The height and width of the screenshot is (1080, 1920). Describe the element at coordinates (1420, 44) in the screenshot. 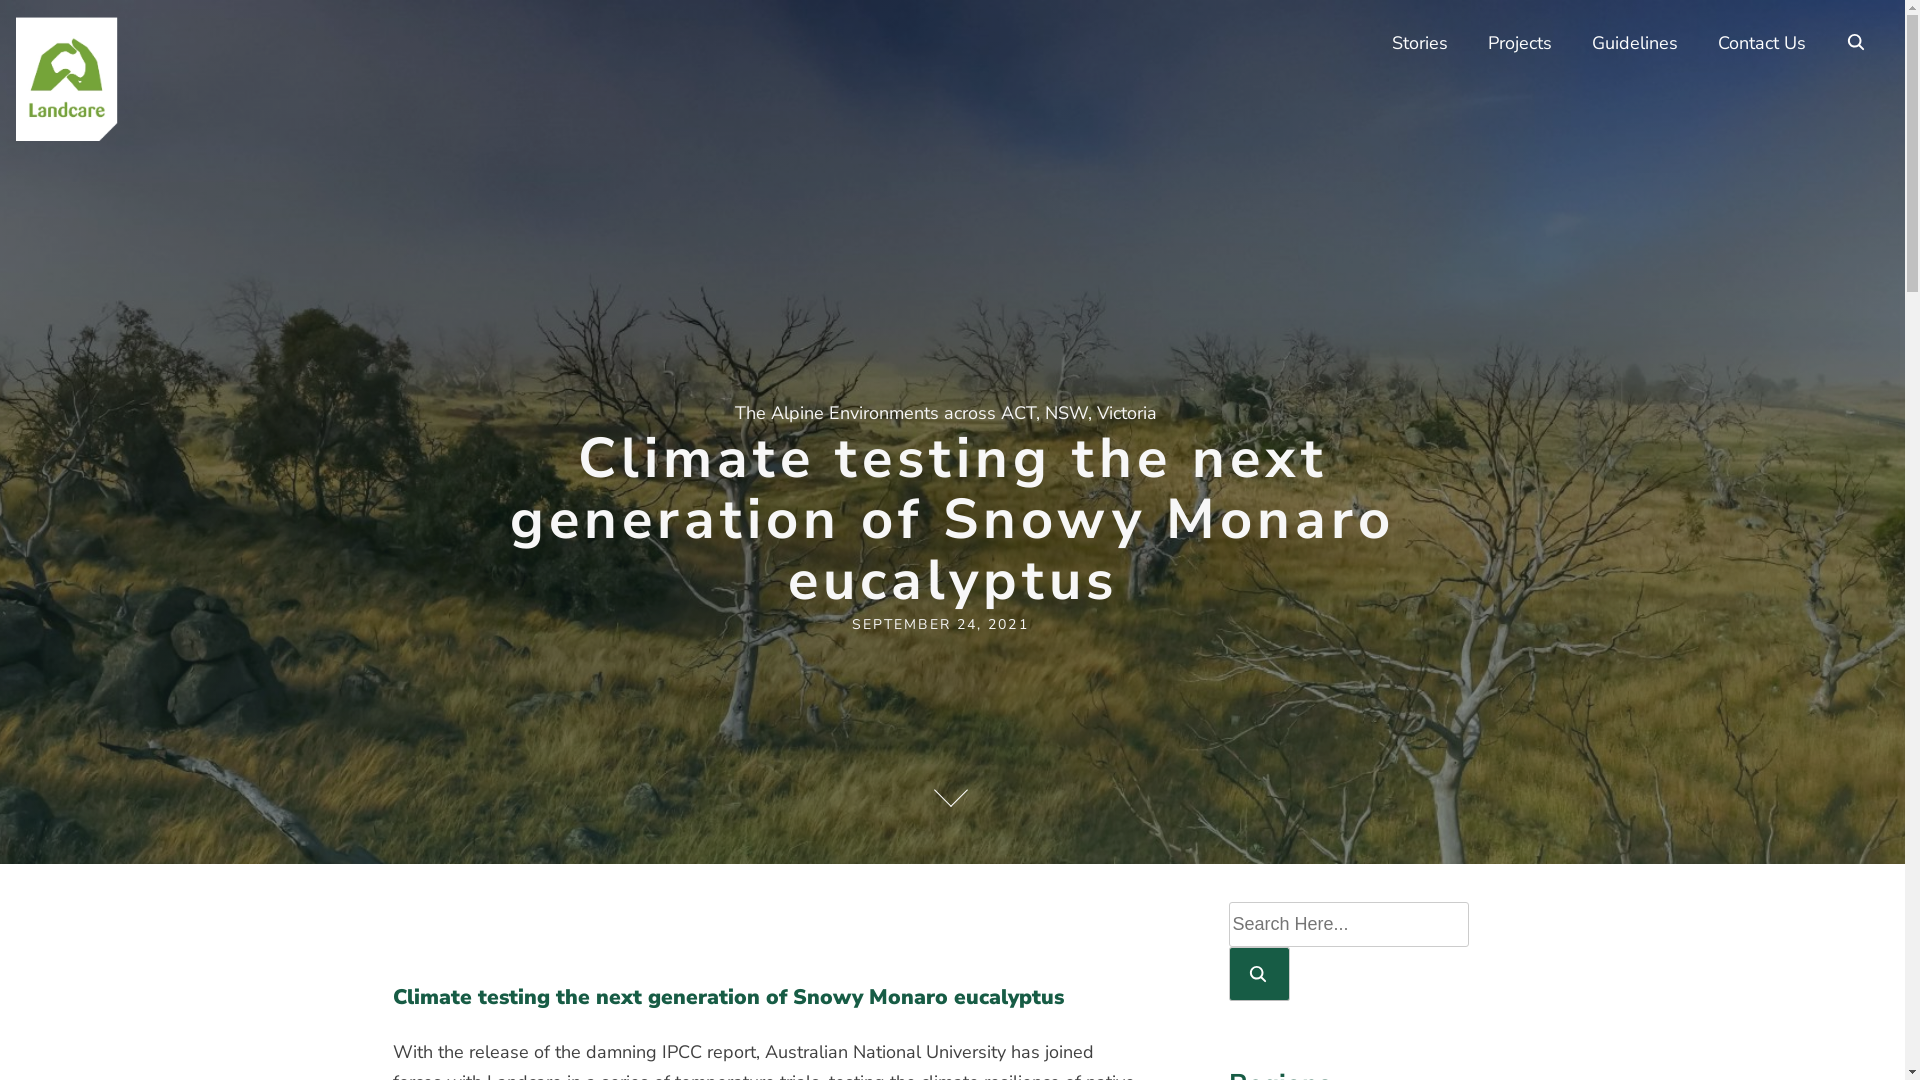

I see `Stories` at that location.